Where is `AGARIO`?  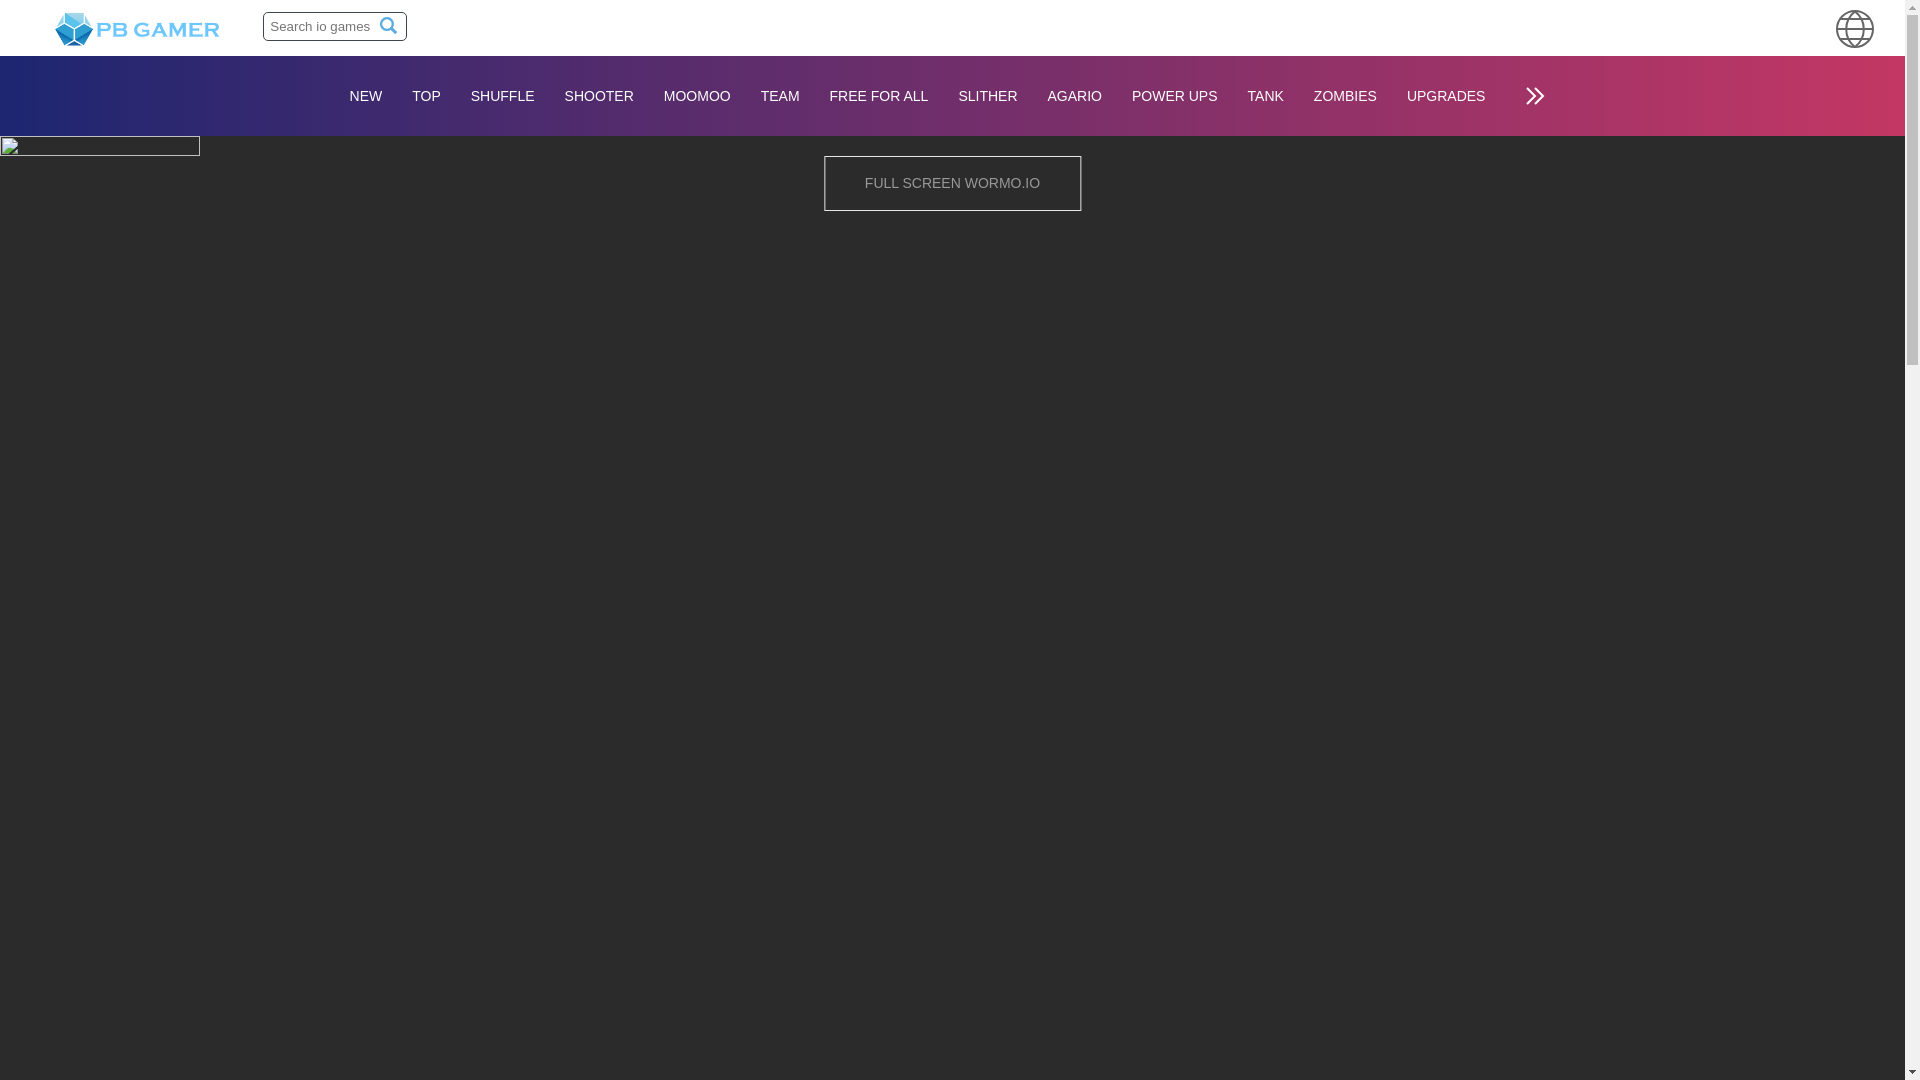 AGARIO is located at coordinates (1074, 96).